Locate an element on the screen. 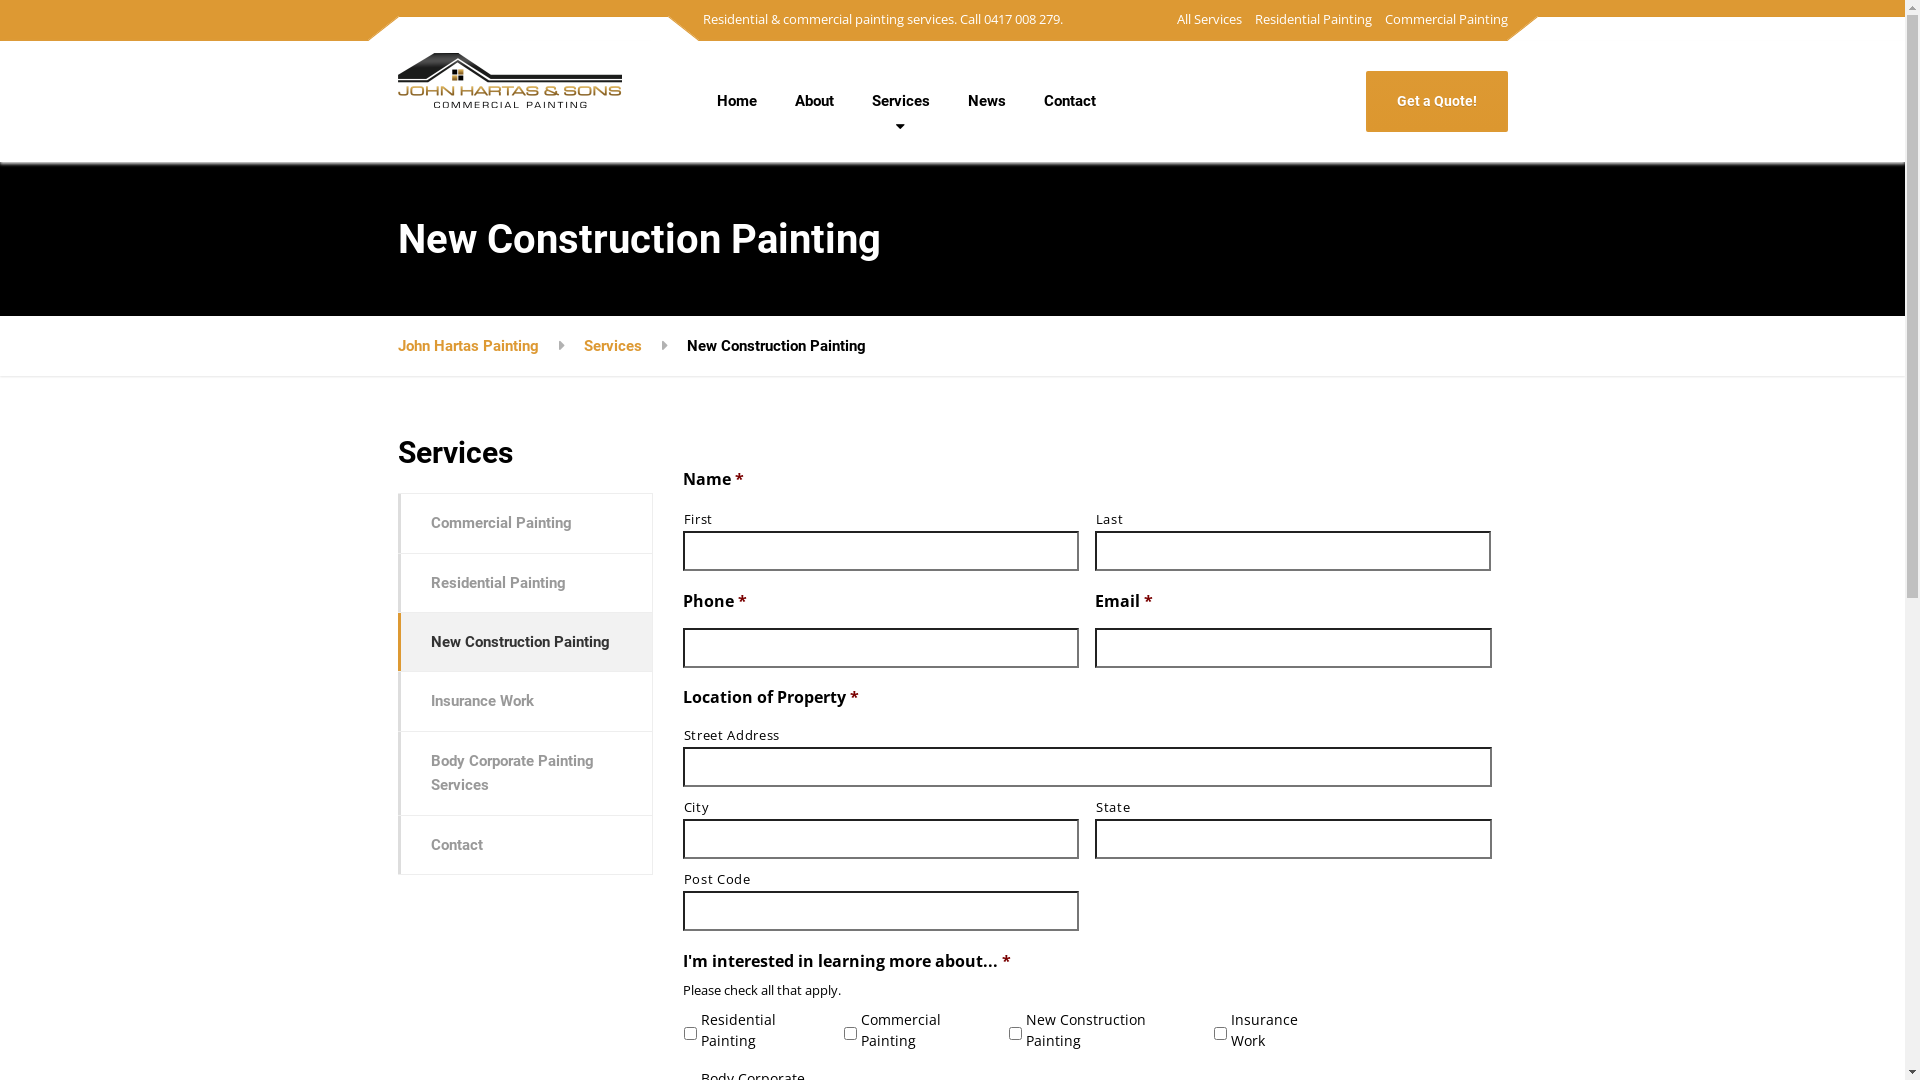 This screenshot has width=1920, height=1080. News is located at coordinates (986, 101).